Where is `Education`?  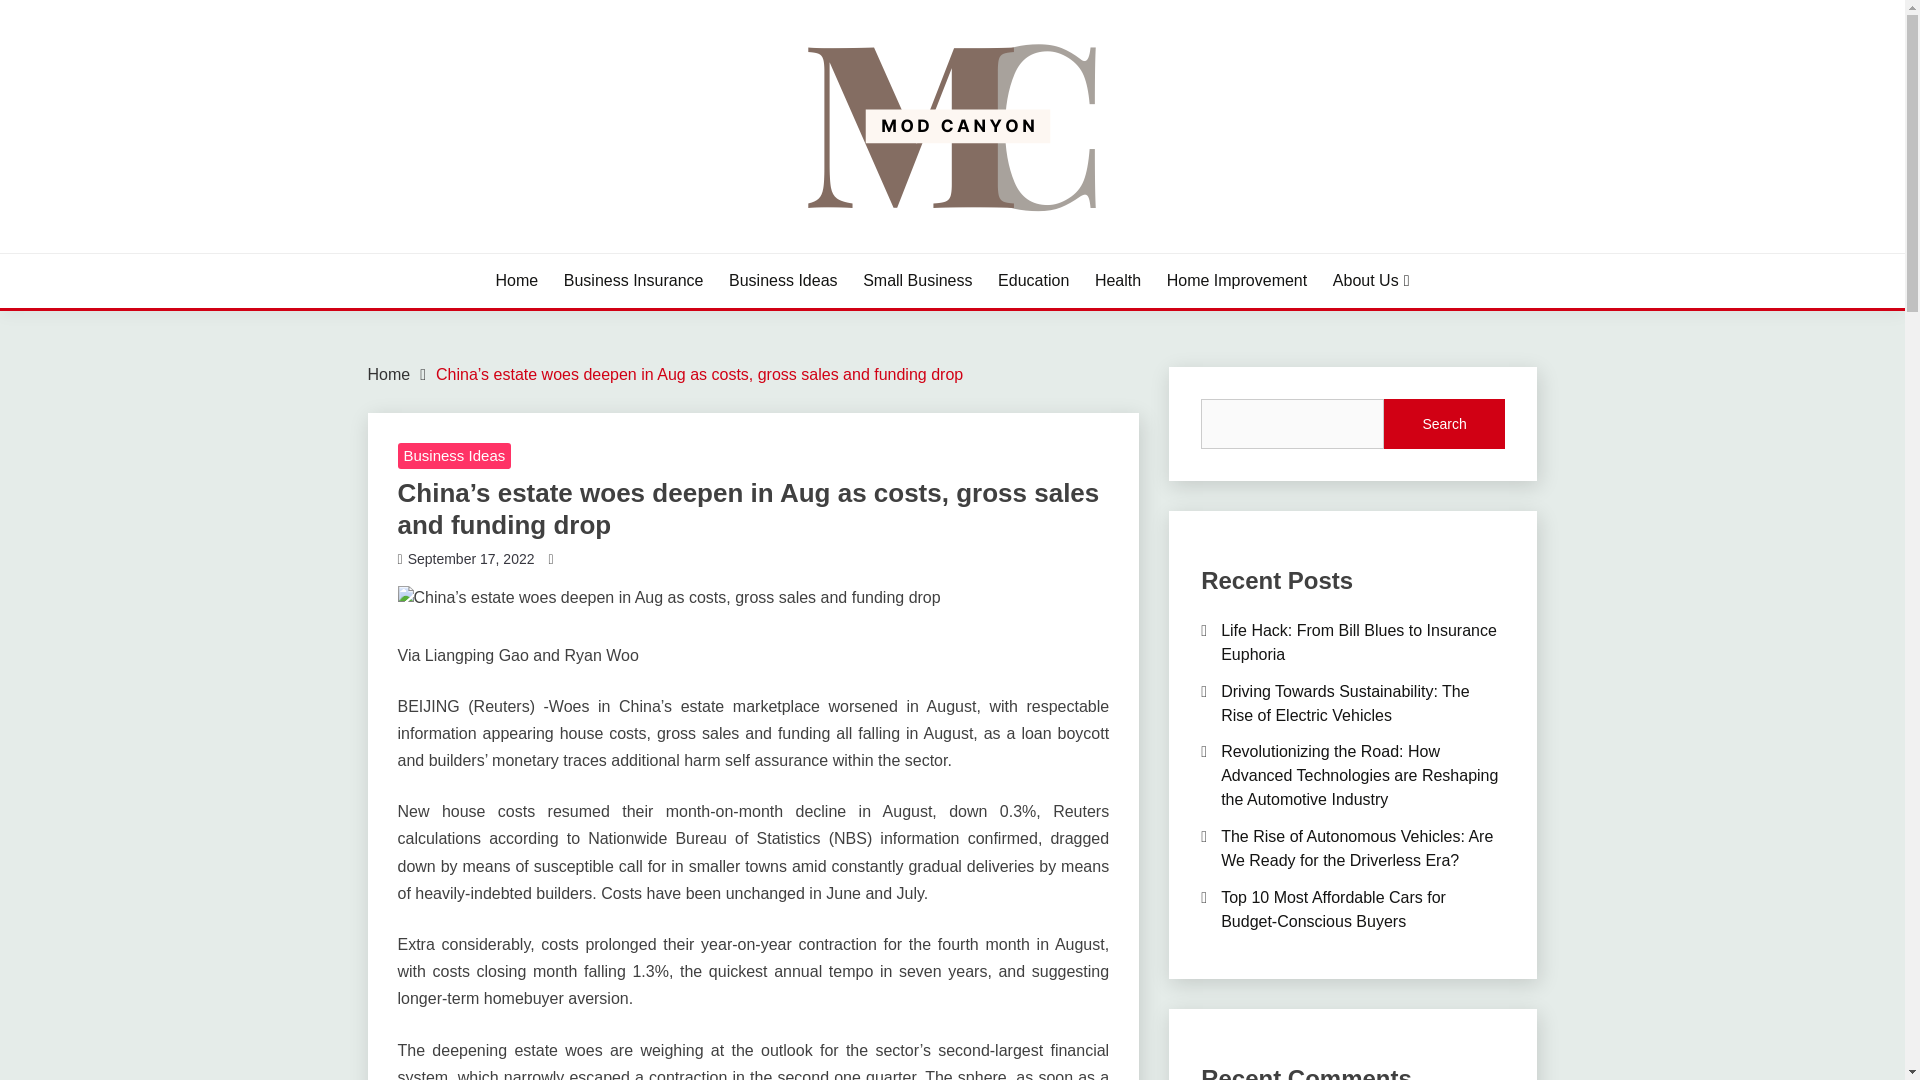 Education is located at coordinates (1034, 280).